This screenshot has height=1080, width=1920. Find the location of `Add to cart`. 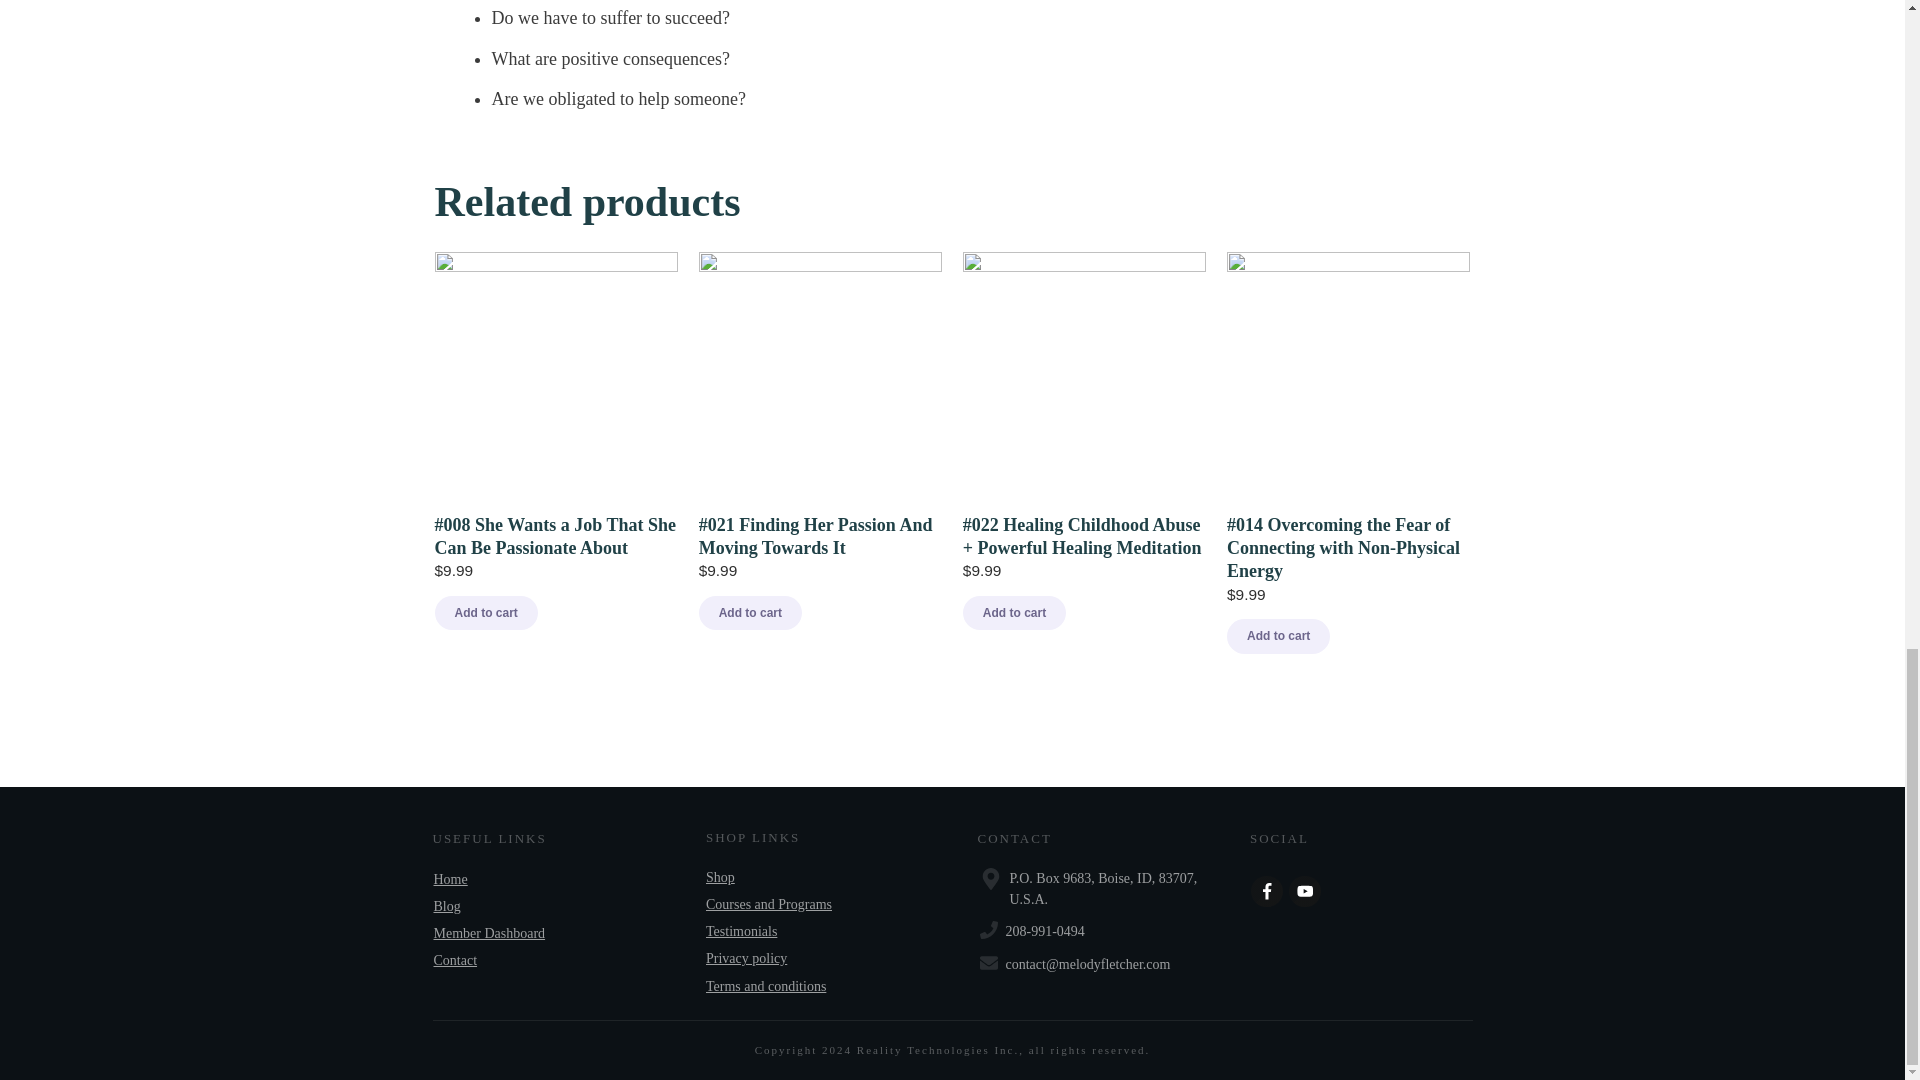

Add to cart is located at coordinates (750, 612).